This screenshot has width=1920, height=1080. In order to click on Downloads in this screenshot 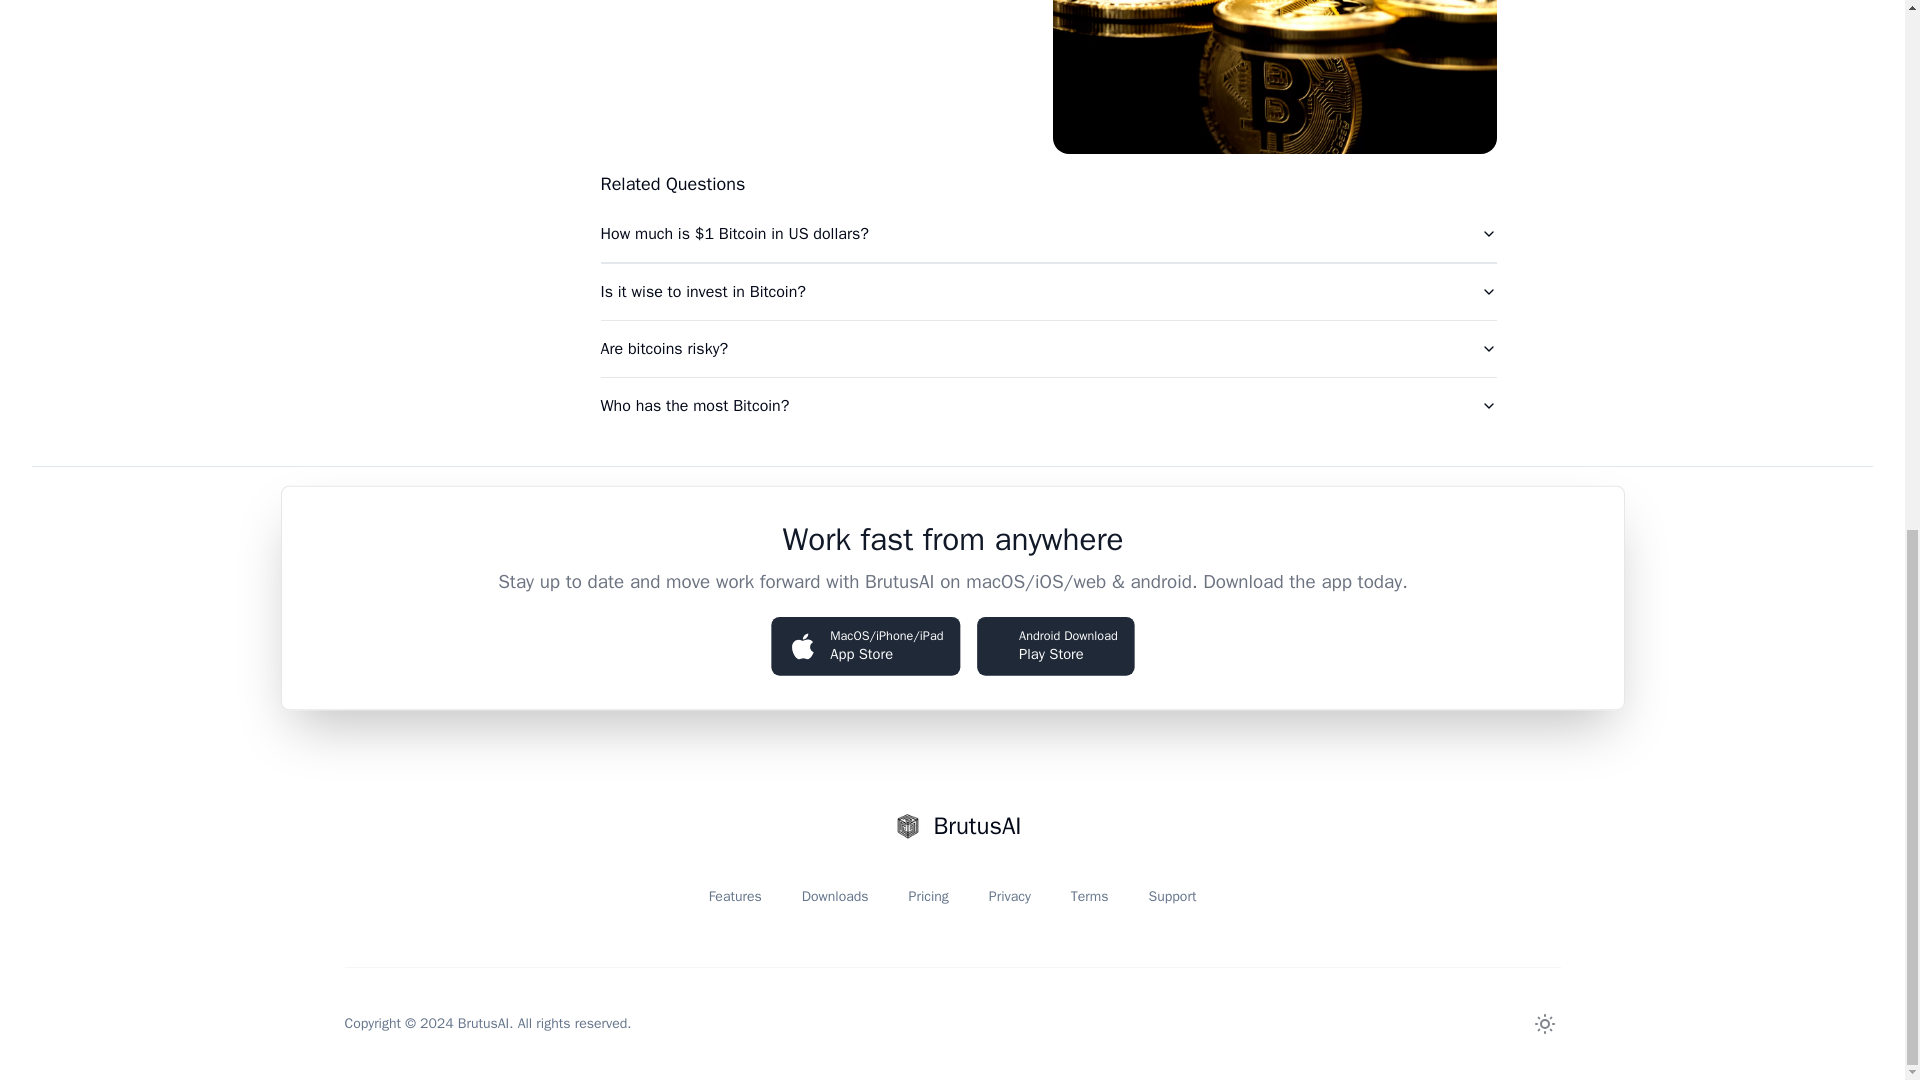, I will do `click(836, 896)`.